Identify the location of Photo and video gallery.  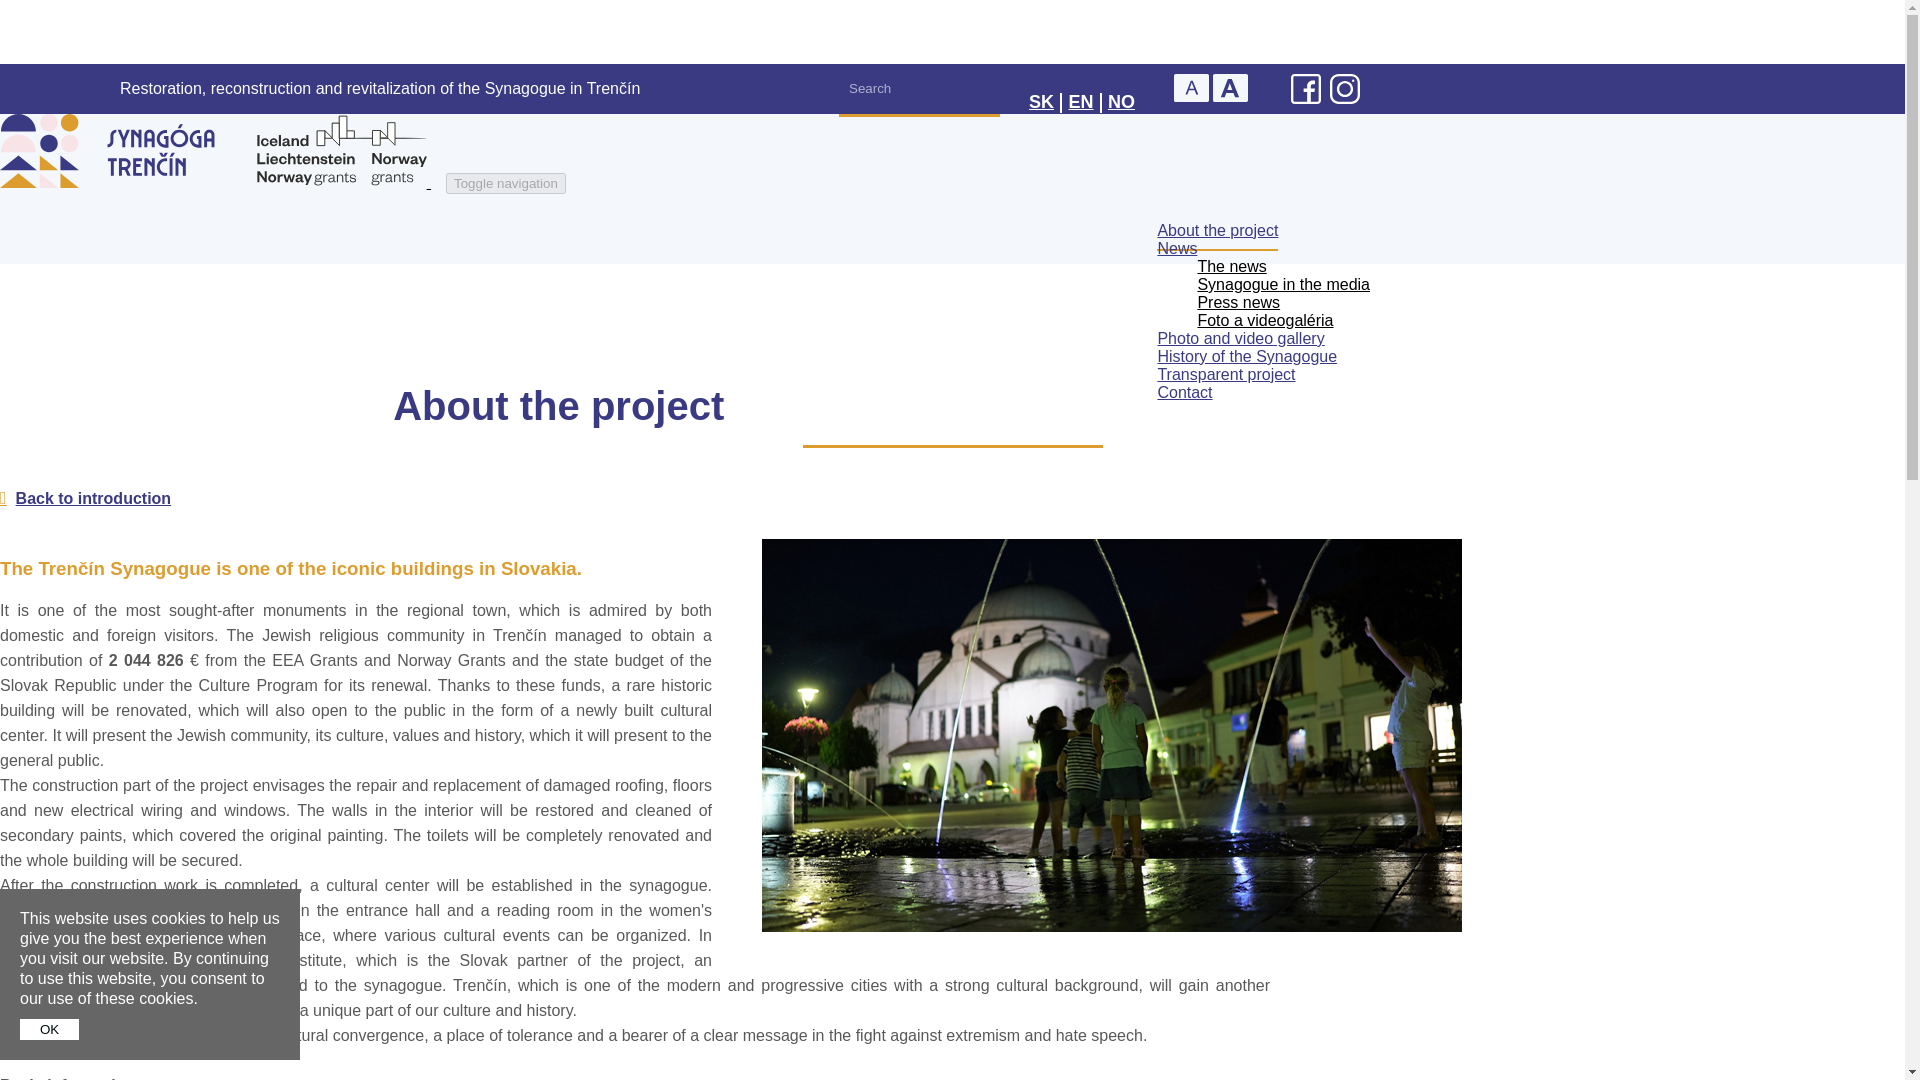
(1240, 338).